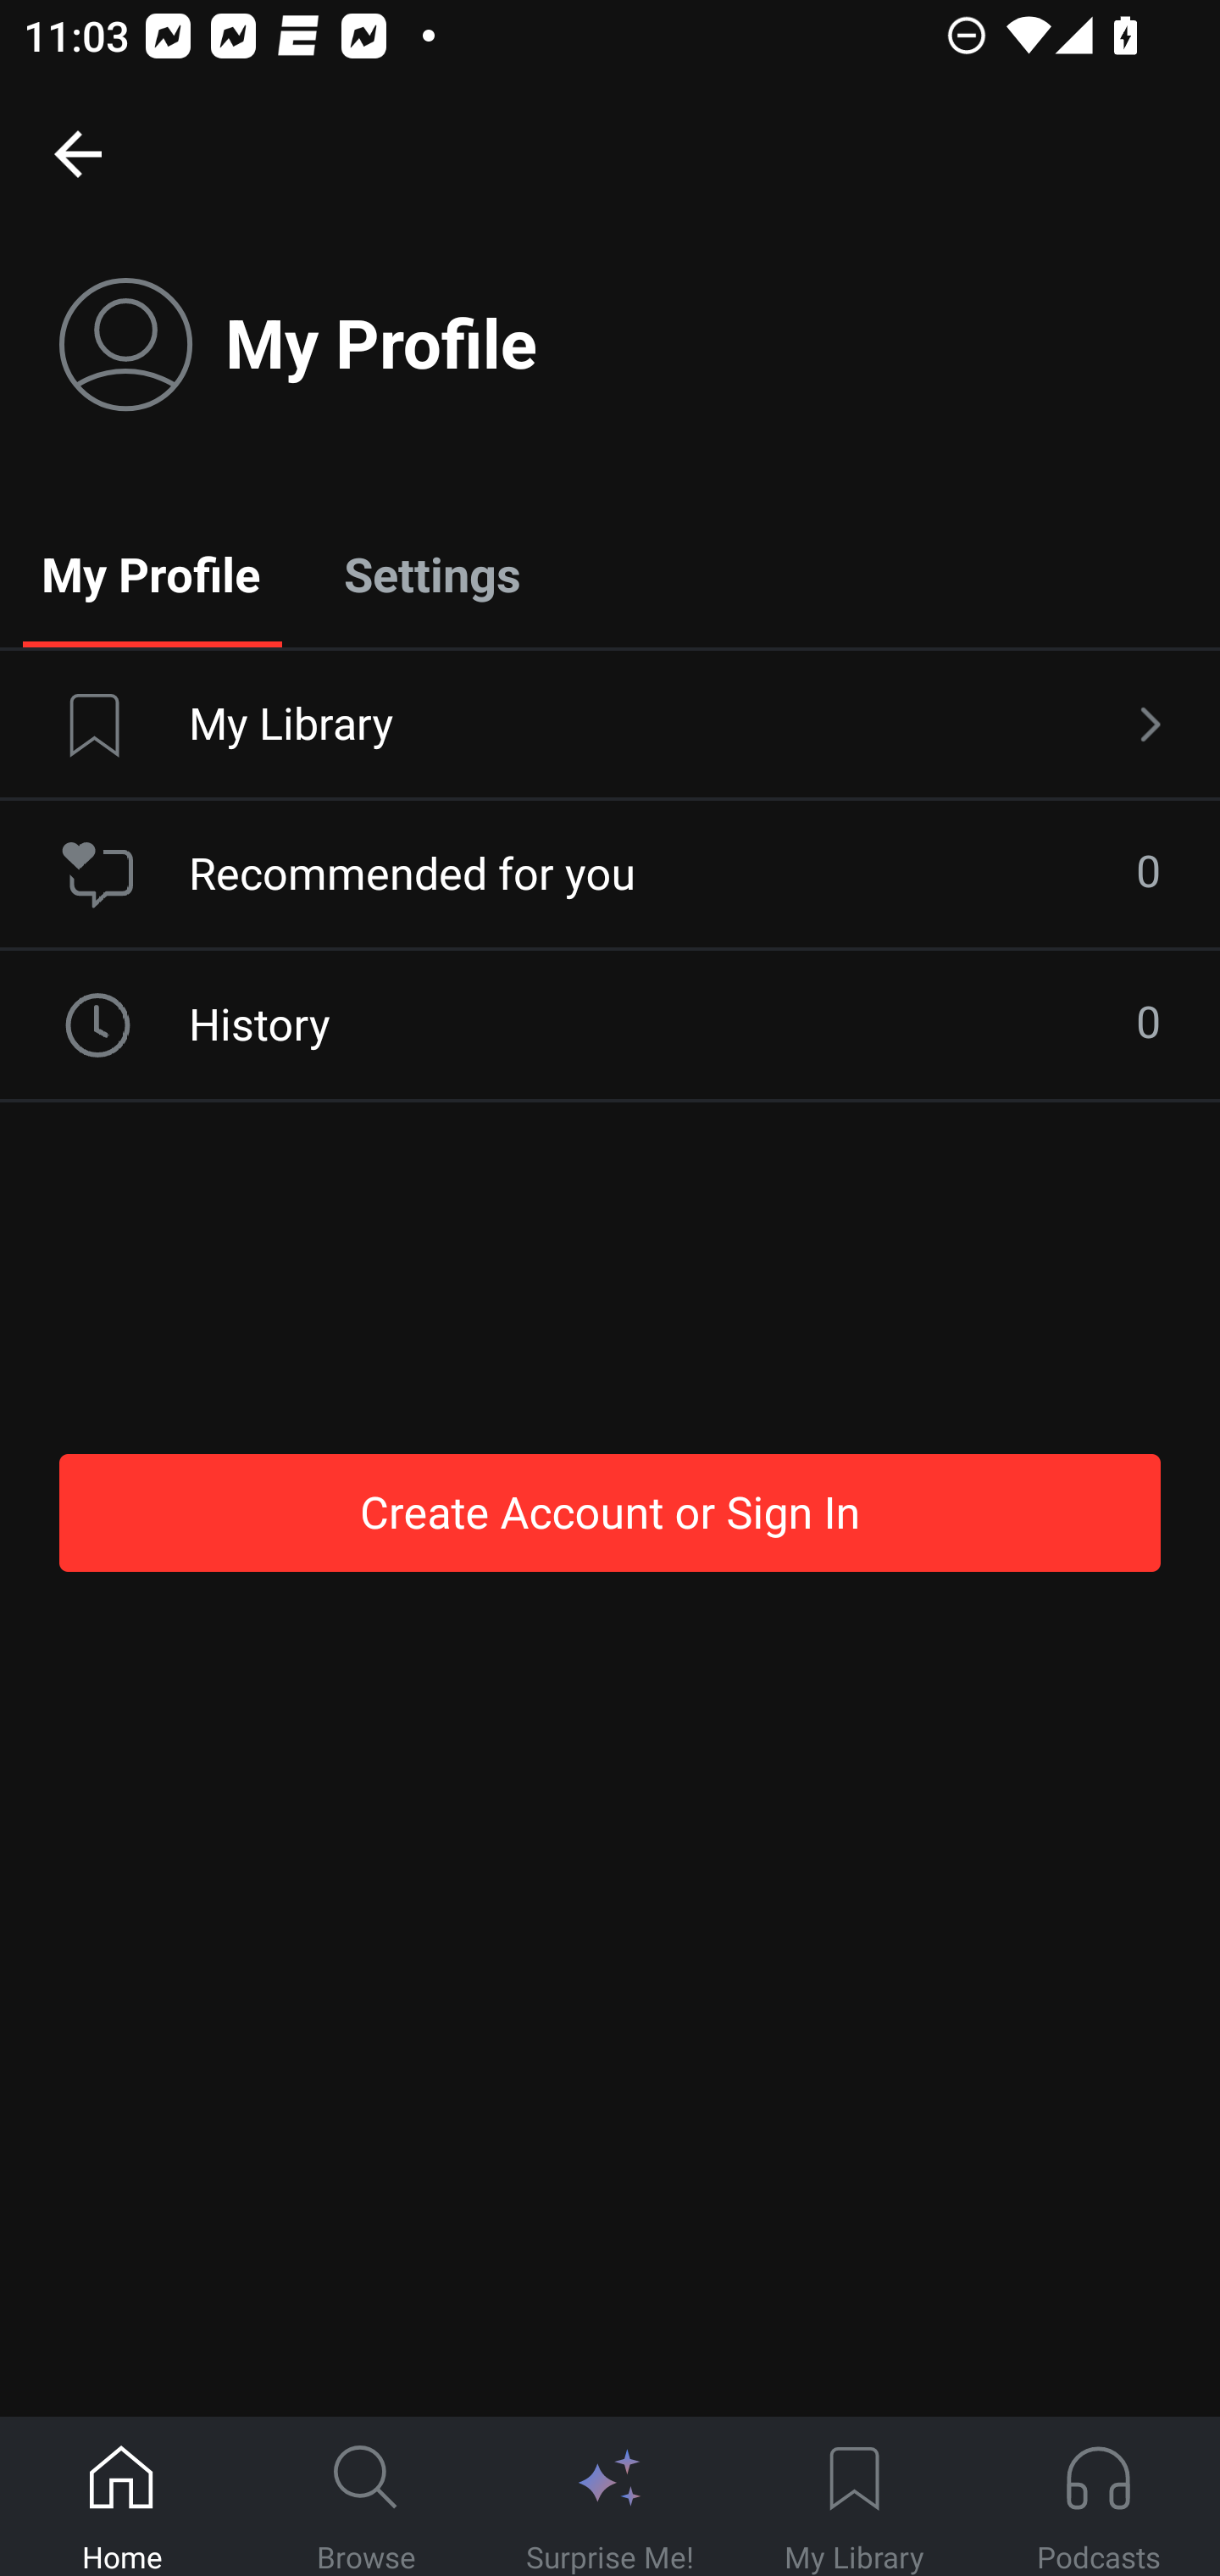  What do you see at coordinates (432, 573) in the screenshot?
I see `Settings` at bounding box center [432, 573].